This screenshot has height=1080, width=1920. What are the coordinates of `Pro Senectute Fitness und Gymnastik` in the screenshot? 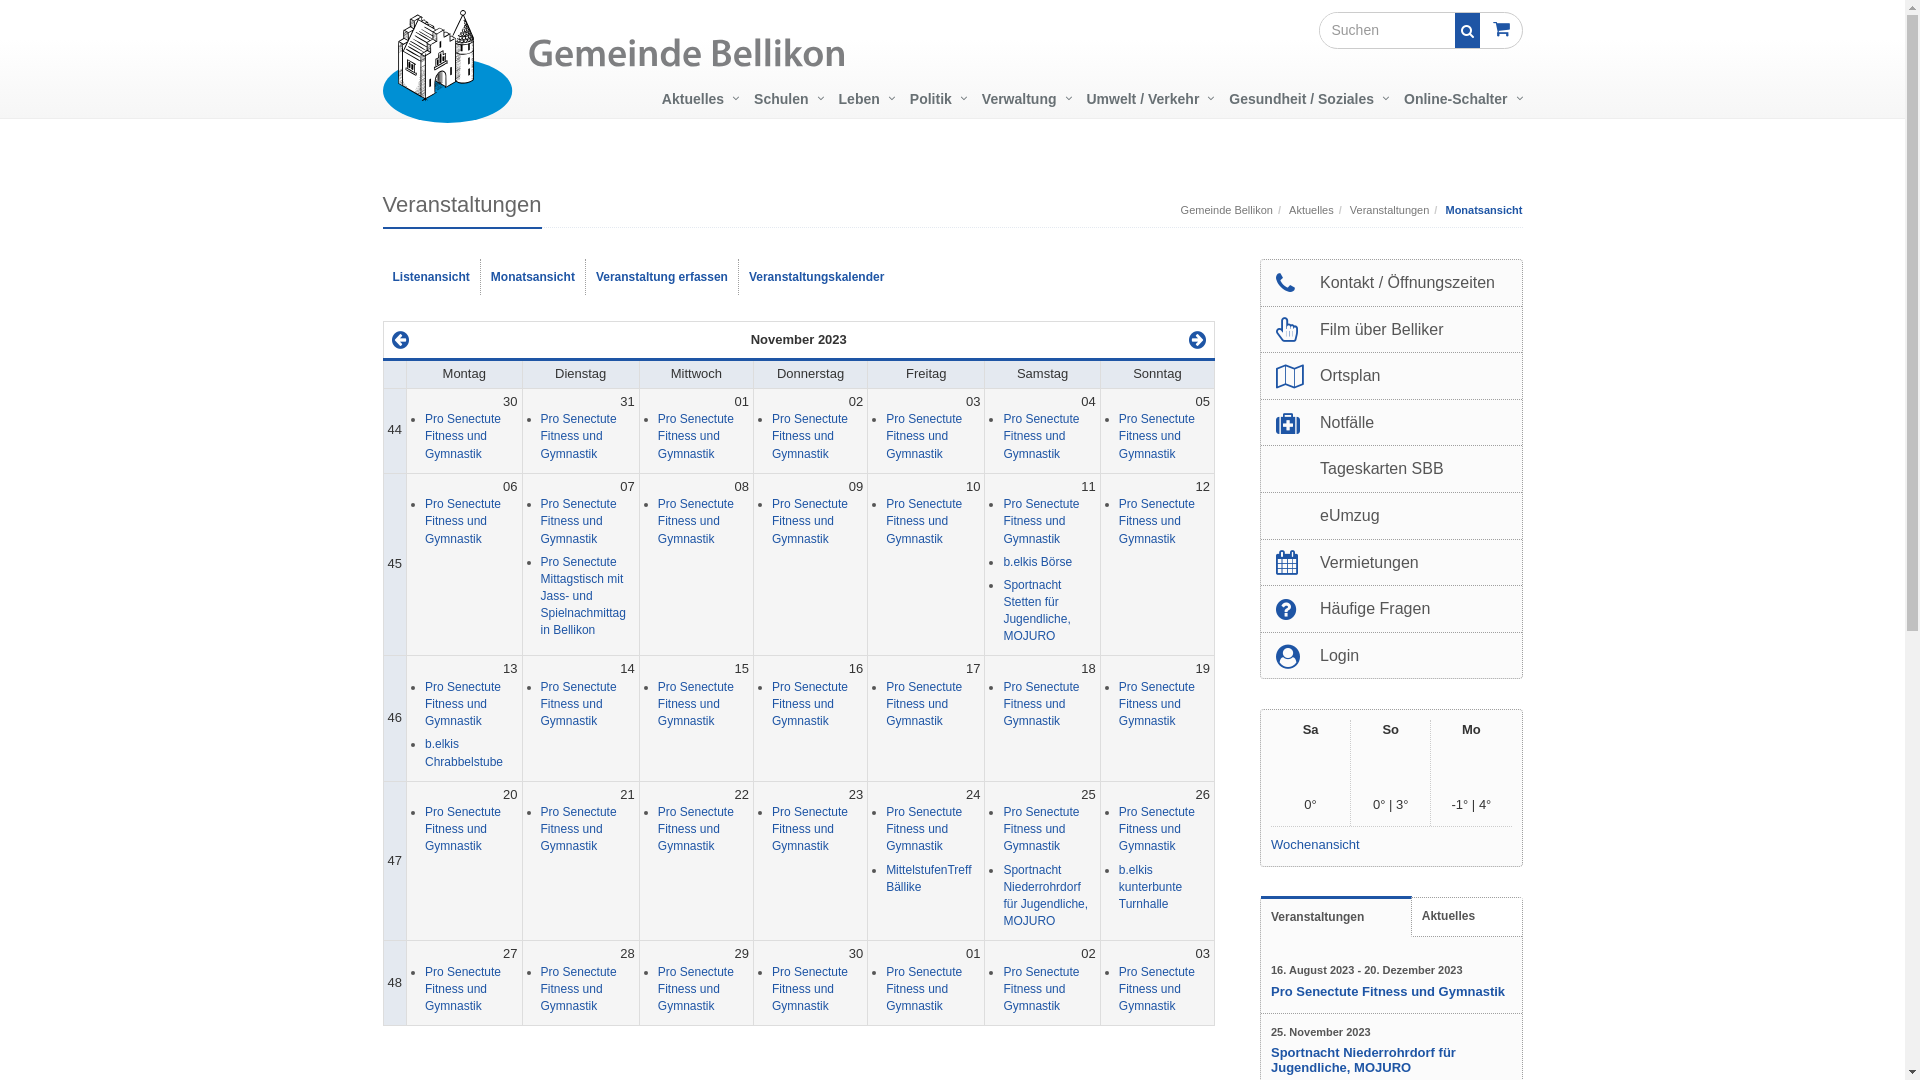 It's located at (696, 436).